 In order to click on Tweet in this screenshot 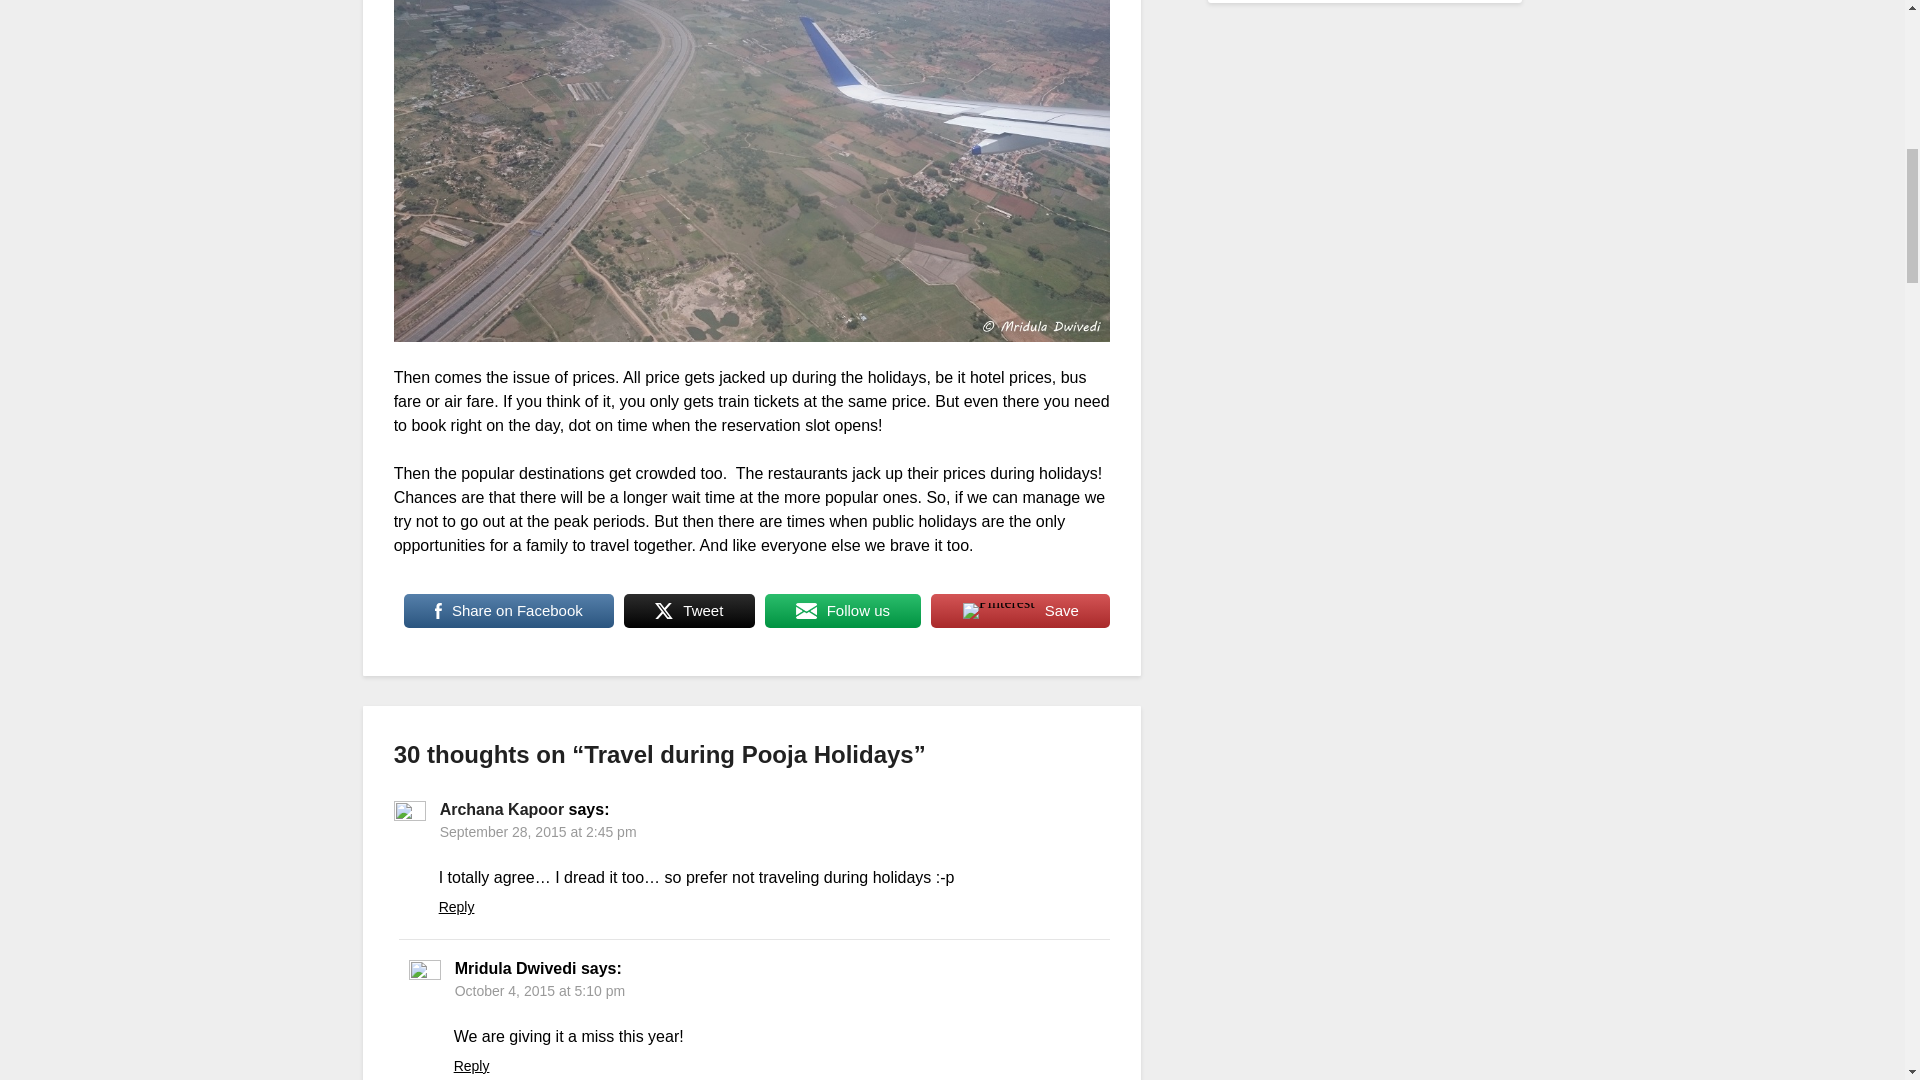, I will do `click(689, 610)`.